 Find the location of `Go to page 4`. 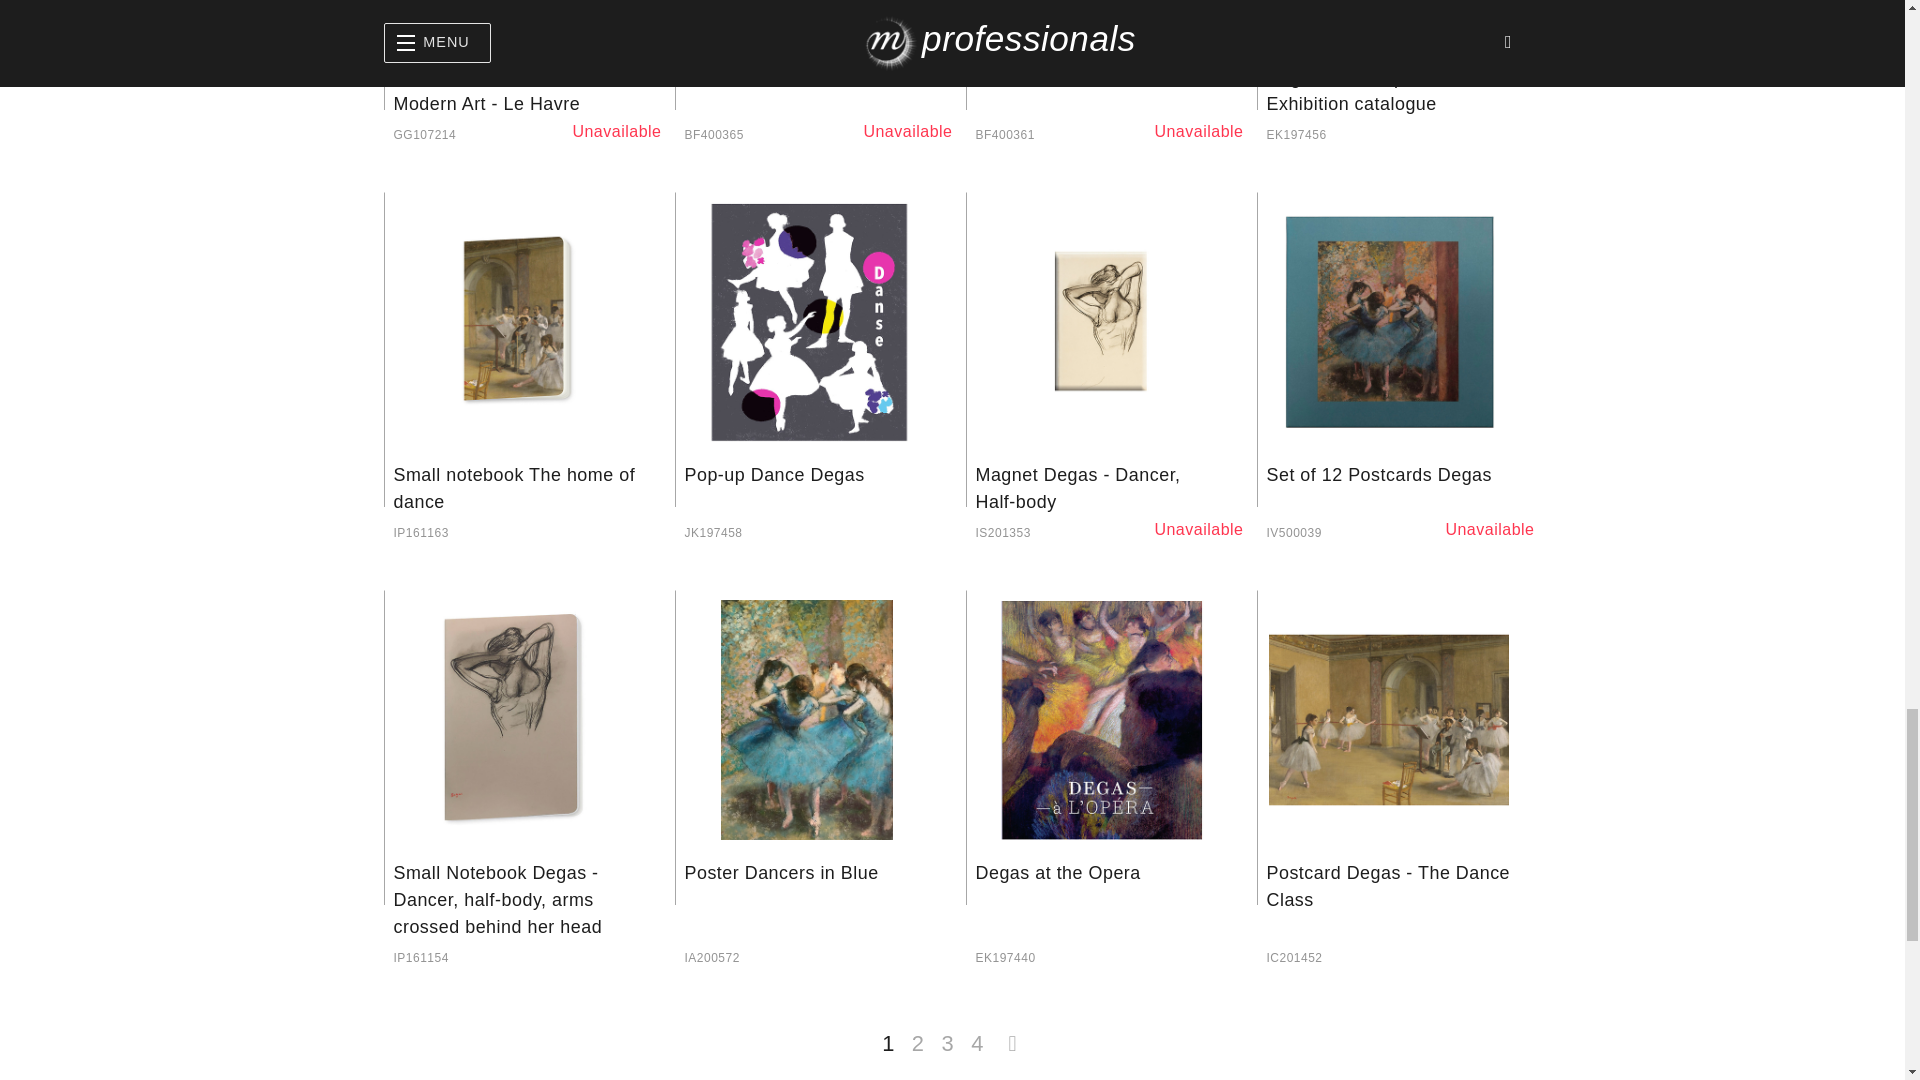

Go to page 4 is located at coordinates (976, 1035).